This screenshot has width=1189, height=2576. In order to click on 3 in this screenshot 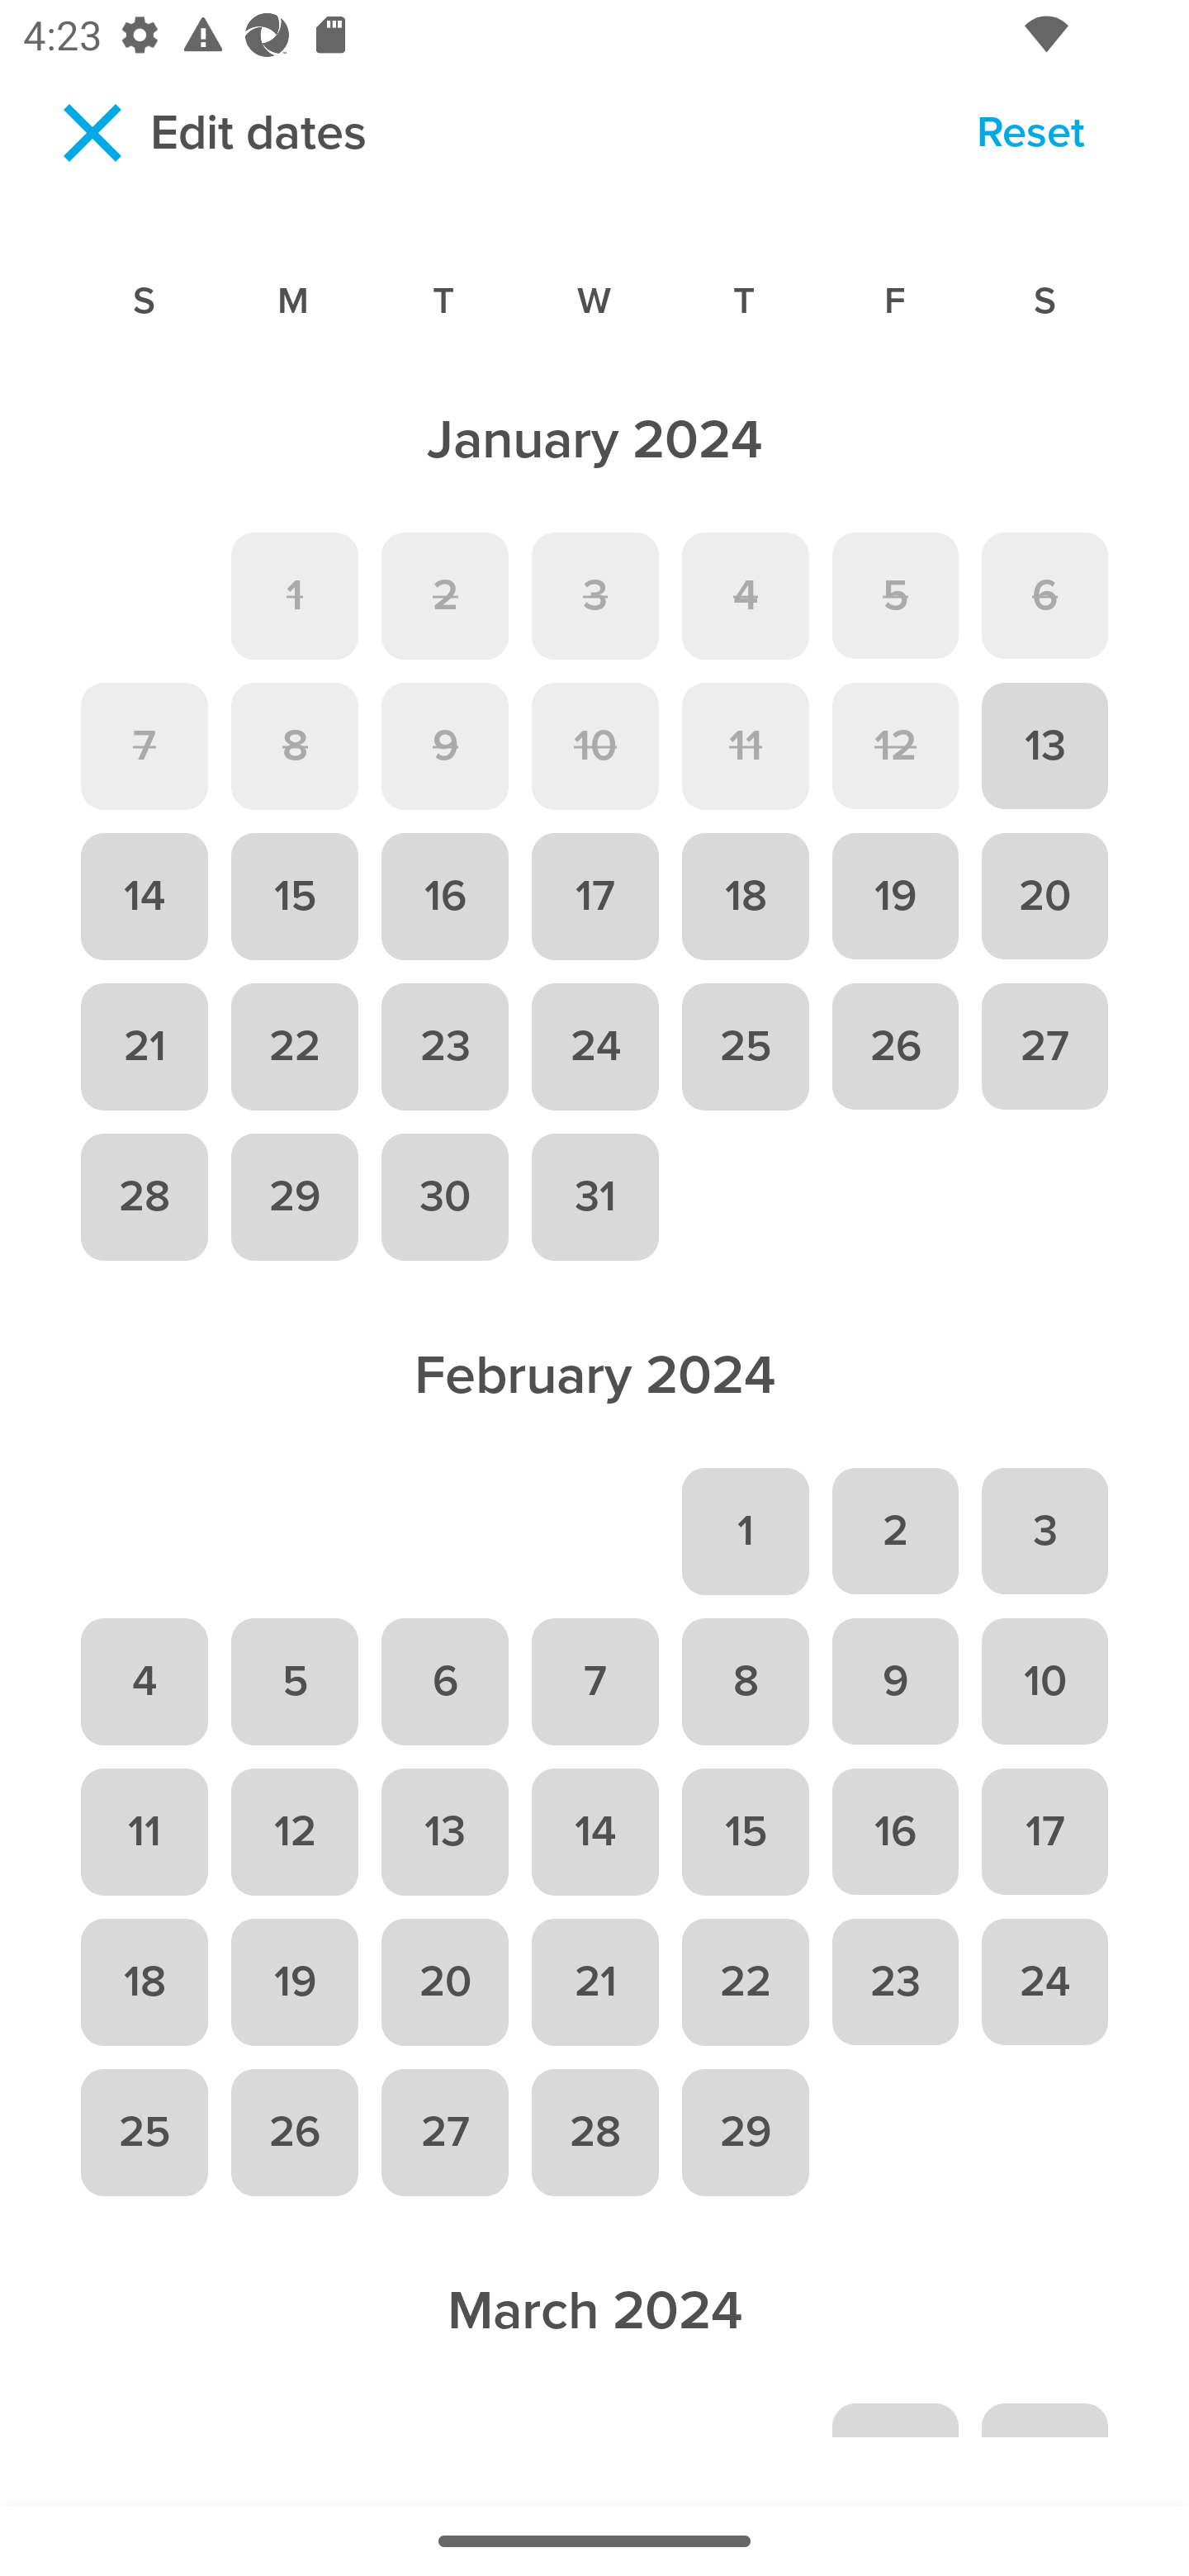, I will do `click(594, 594)`.